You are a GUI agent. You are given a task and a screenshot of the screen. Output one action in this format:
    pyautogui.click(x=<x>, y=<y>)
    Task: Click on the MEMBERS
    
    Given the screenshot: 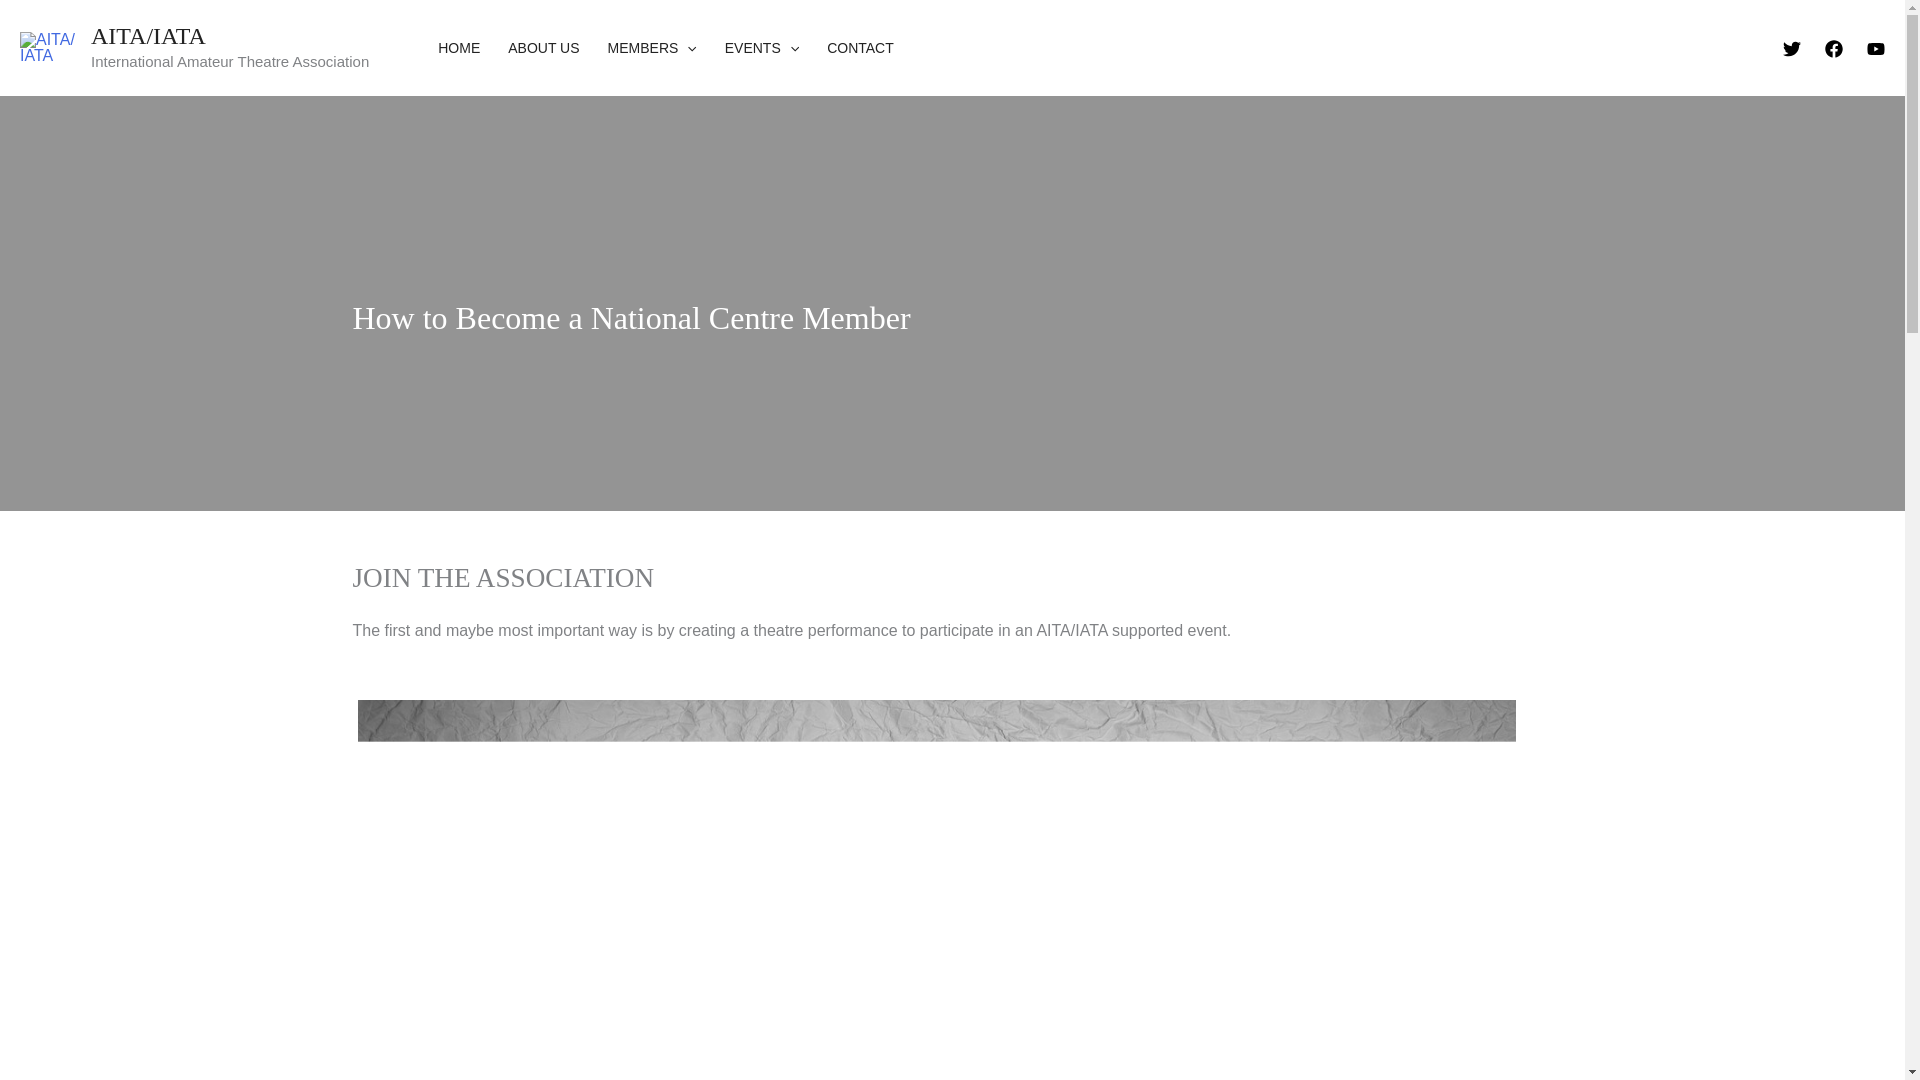 What is the action you would take?
    pyautogui.click(x=652, y=48)
    